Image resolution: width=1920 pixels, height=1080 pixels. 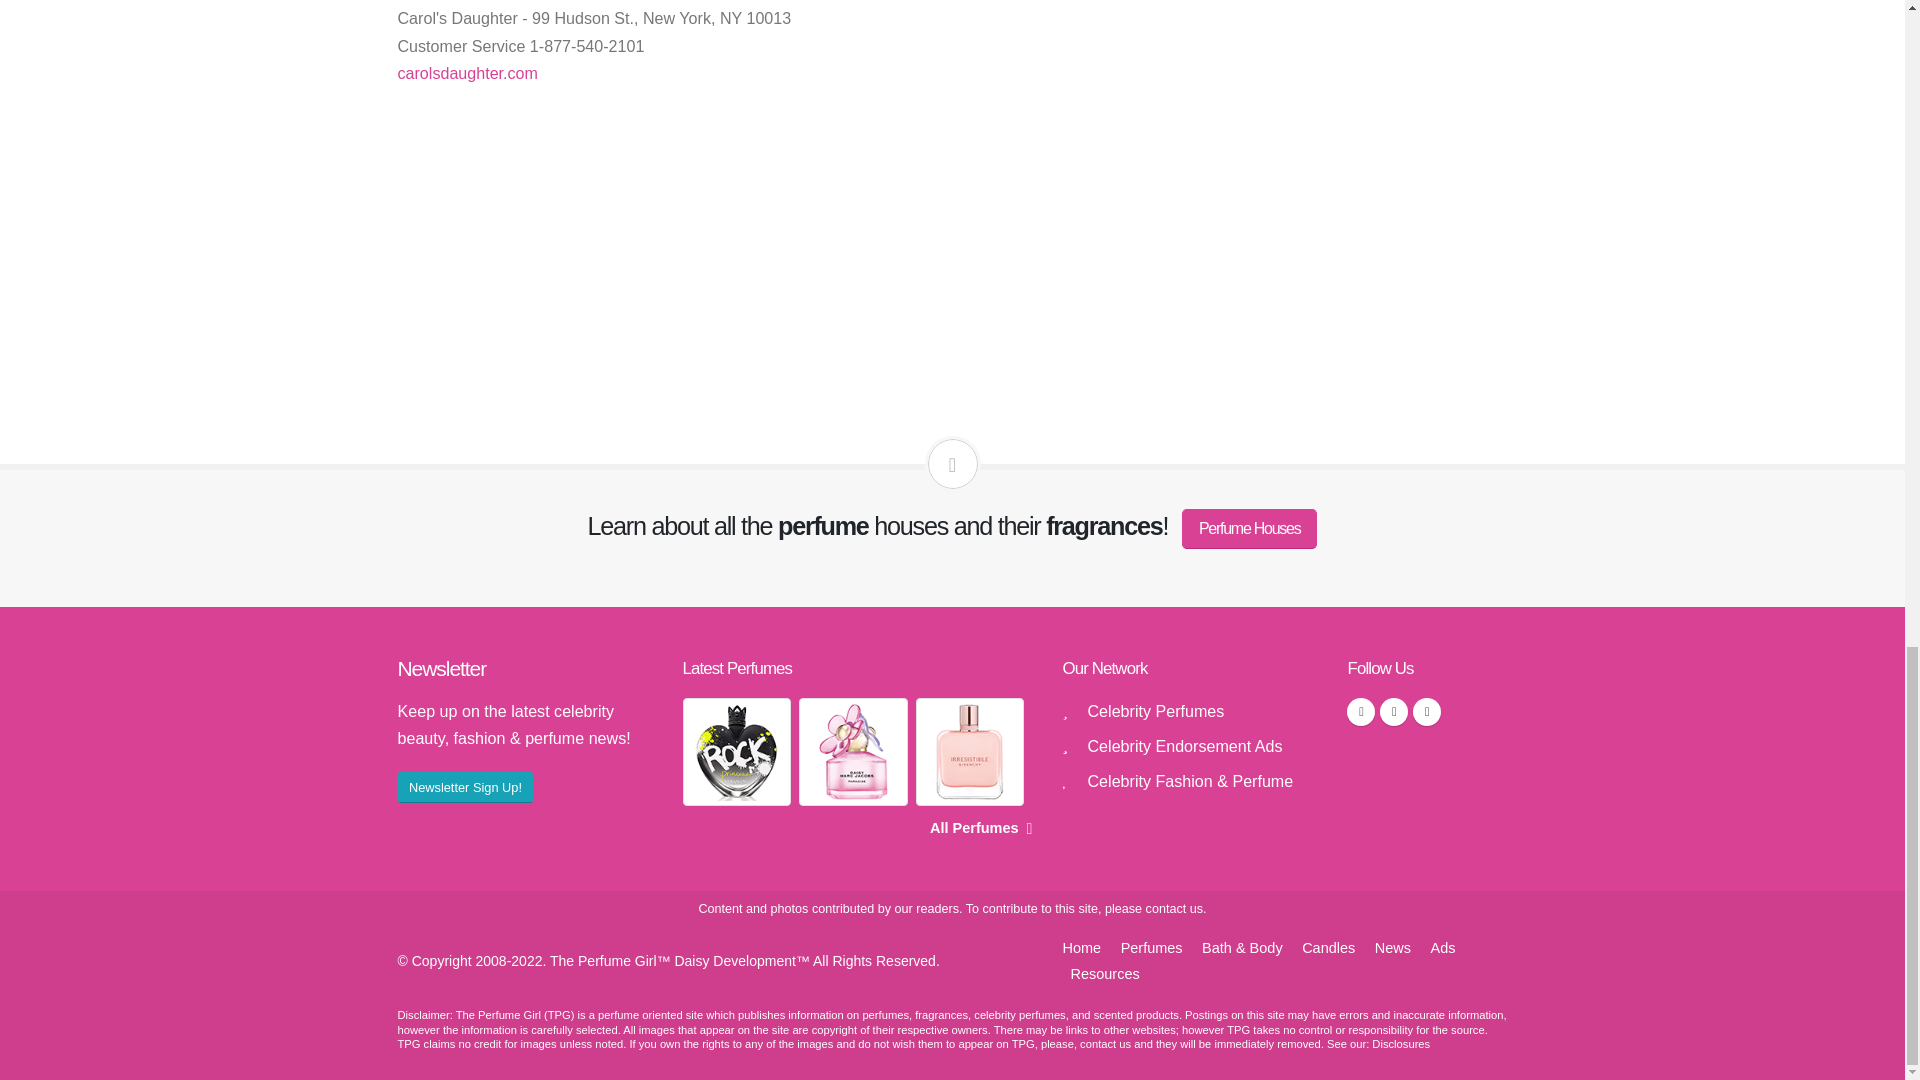 I want to click on carolsdaughter.com, so click(x=467, y=72).